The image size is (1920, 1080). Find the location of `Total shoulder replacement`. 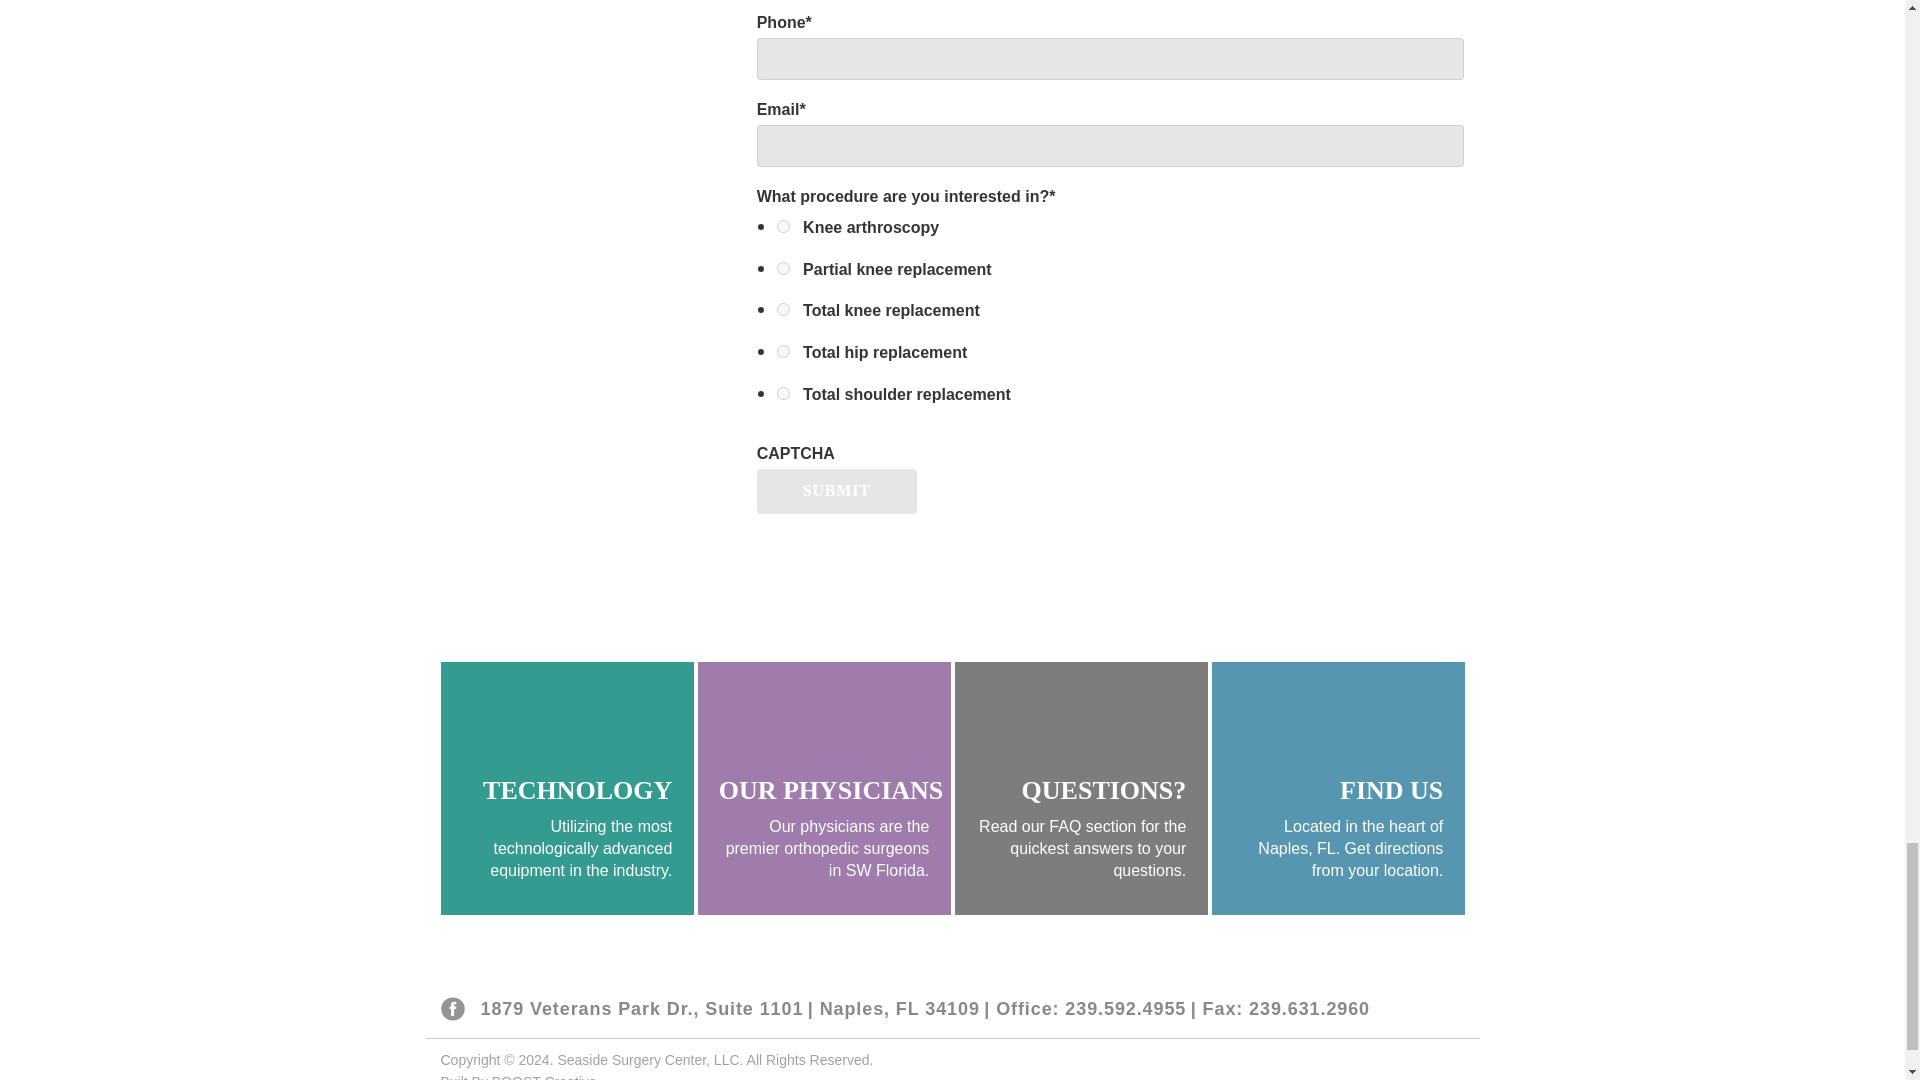

Total shoulder replacement is located at coordinates (783, 392).